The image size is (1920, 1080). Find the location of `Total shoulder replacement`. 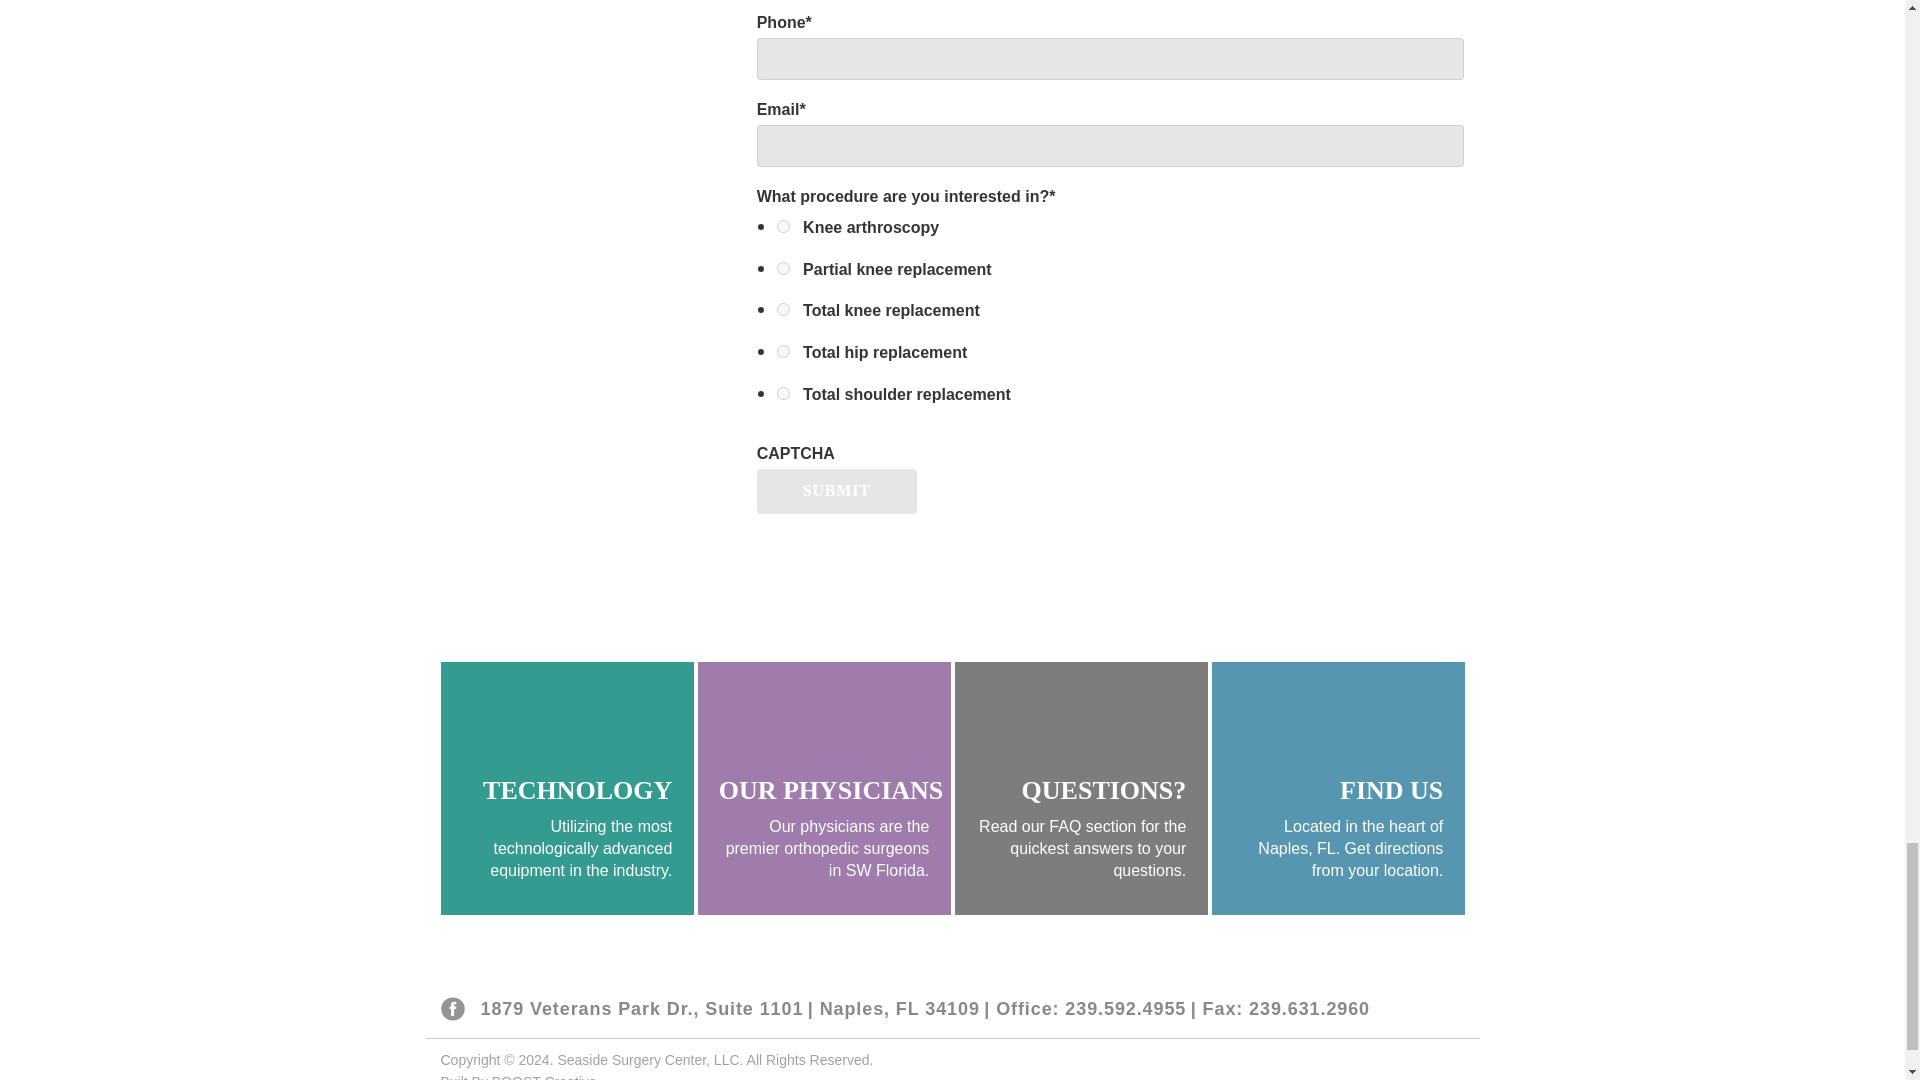

Total shoulder replacement is located at coordinates (783, 392).